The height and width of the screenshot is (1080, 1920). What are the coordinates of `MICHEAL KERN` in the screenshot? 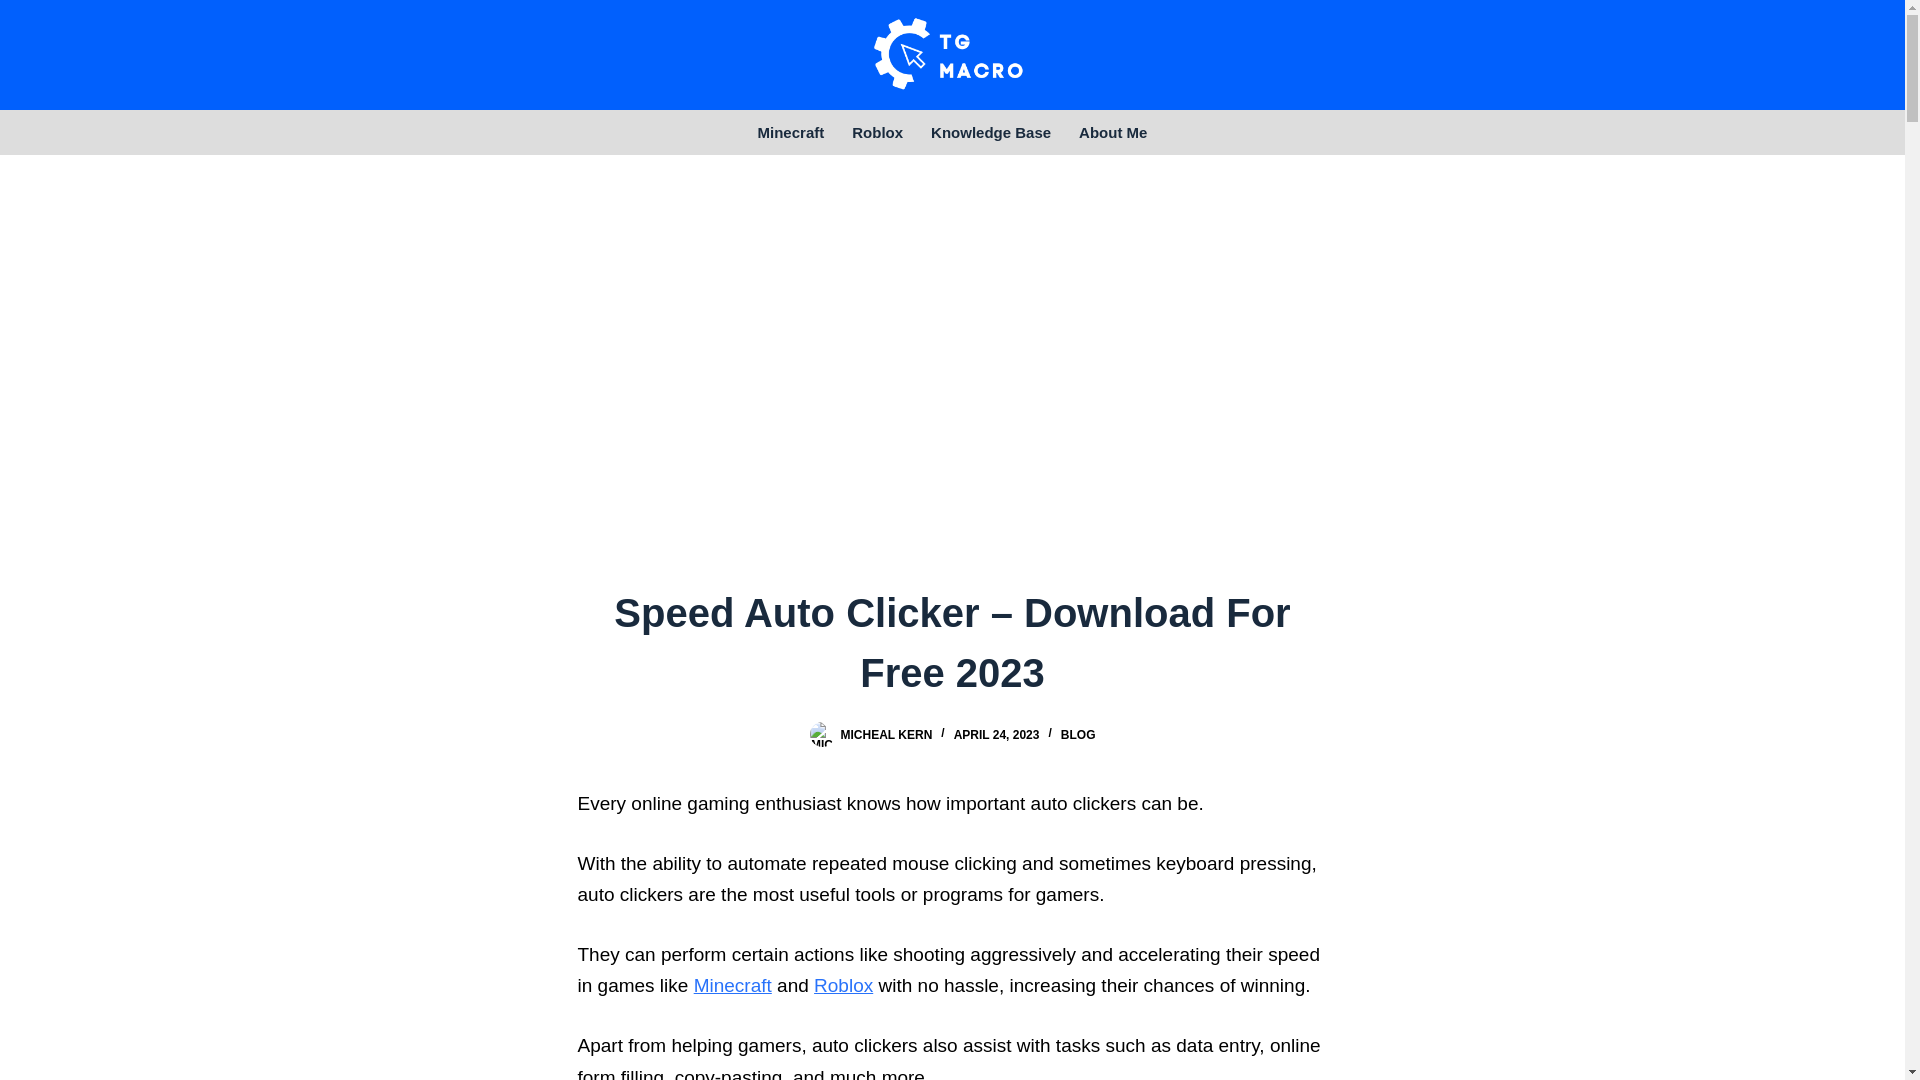 It's located at (886, 734).